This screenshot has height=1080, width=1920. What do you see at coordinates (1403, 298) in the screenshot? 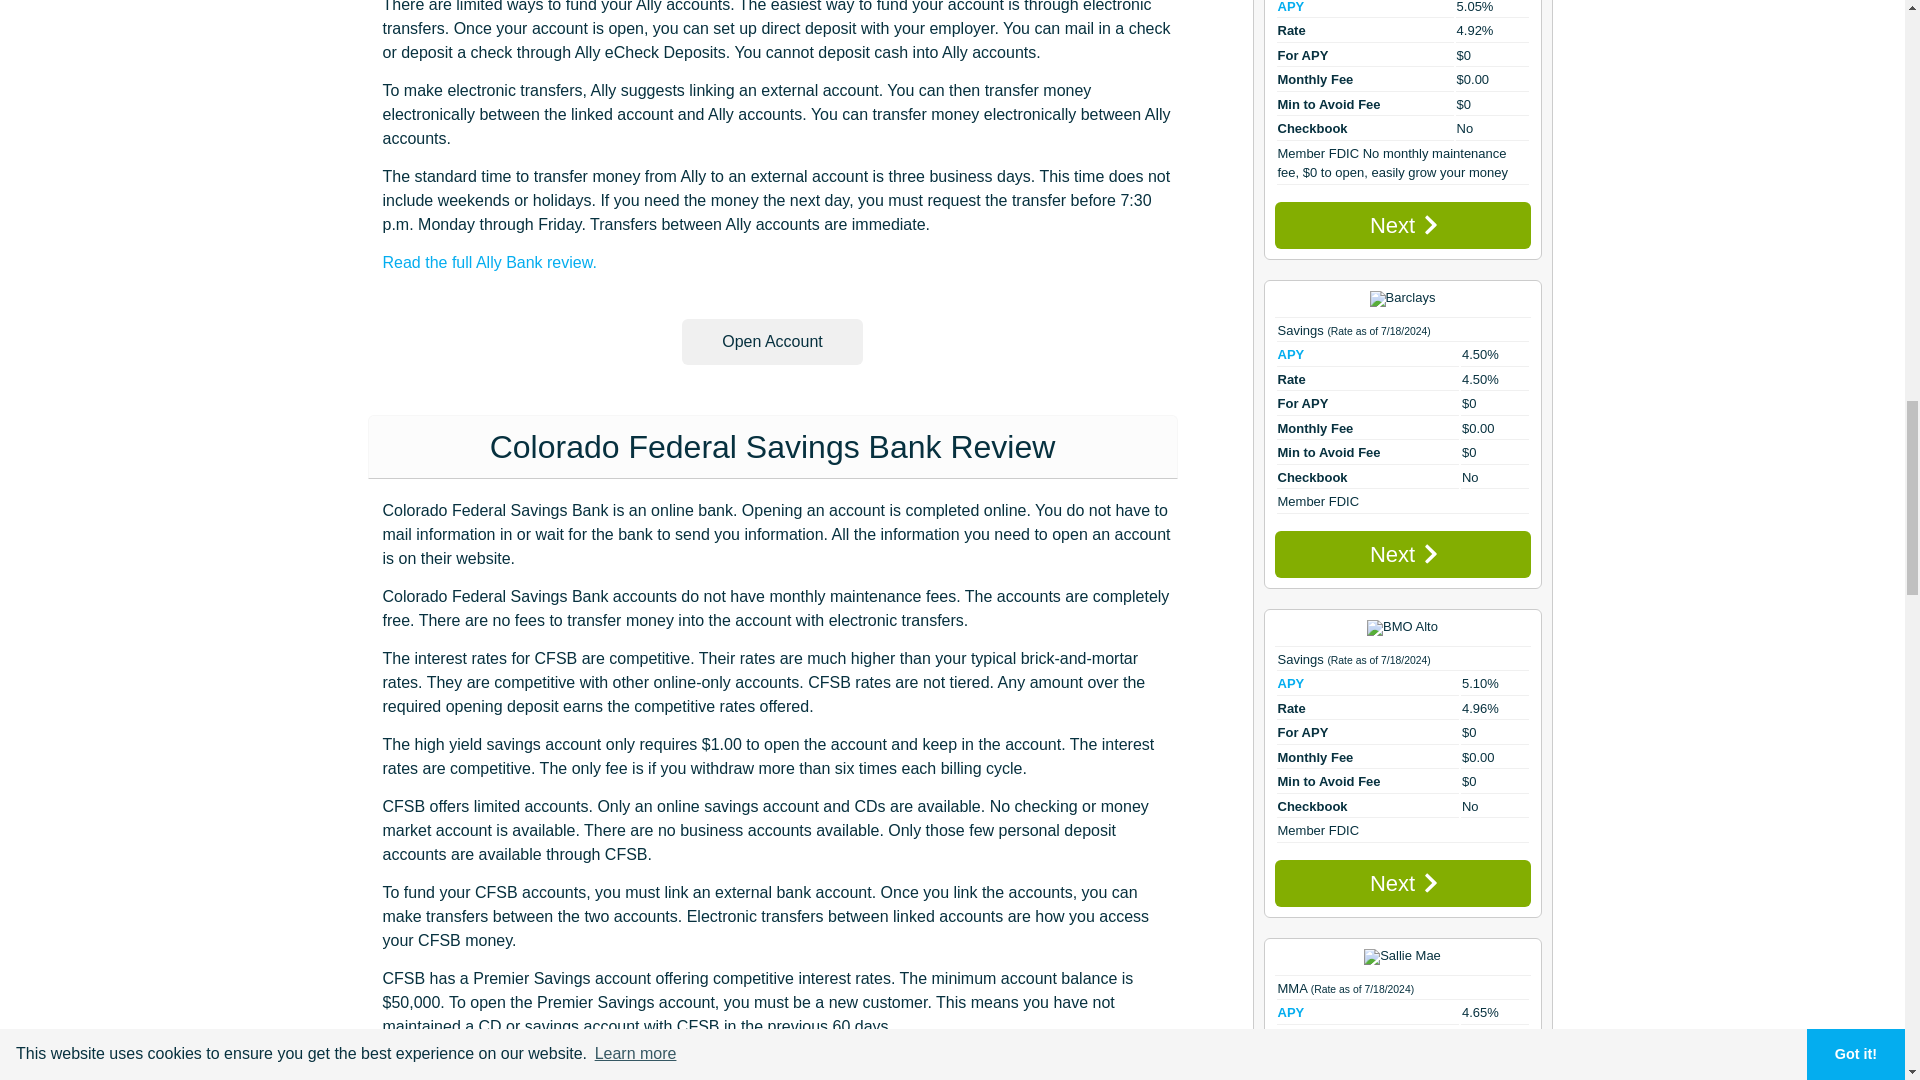
I see `Barclays` at bounding box center [1403, 298].